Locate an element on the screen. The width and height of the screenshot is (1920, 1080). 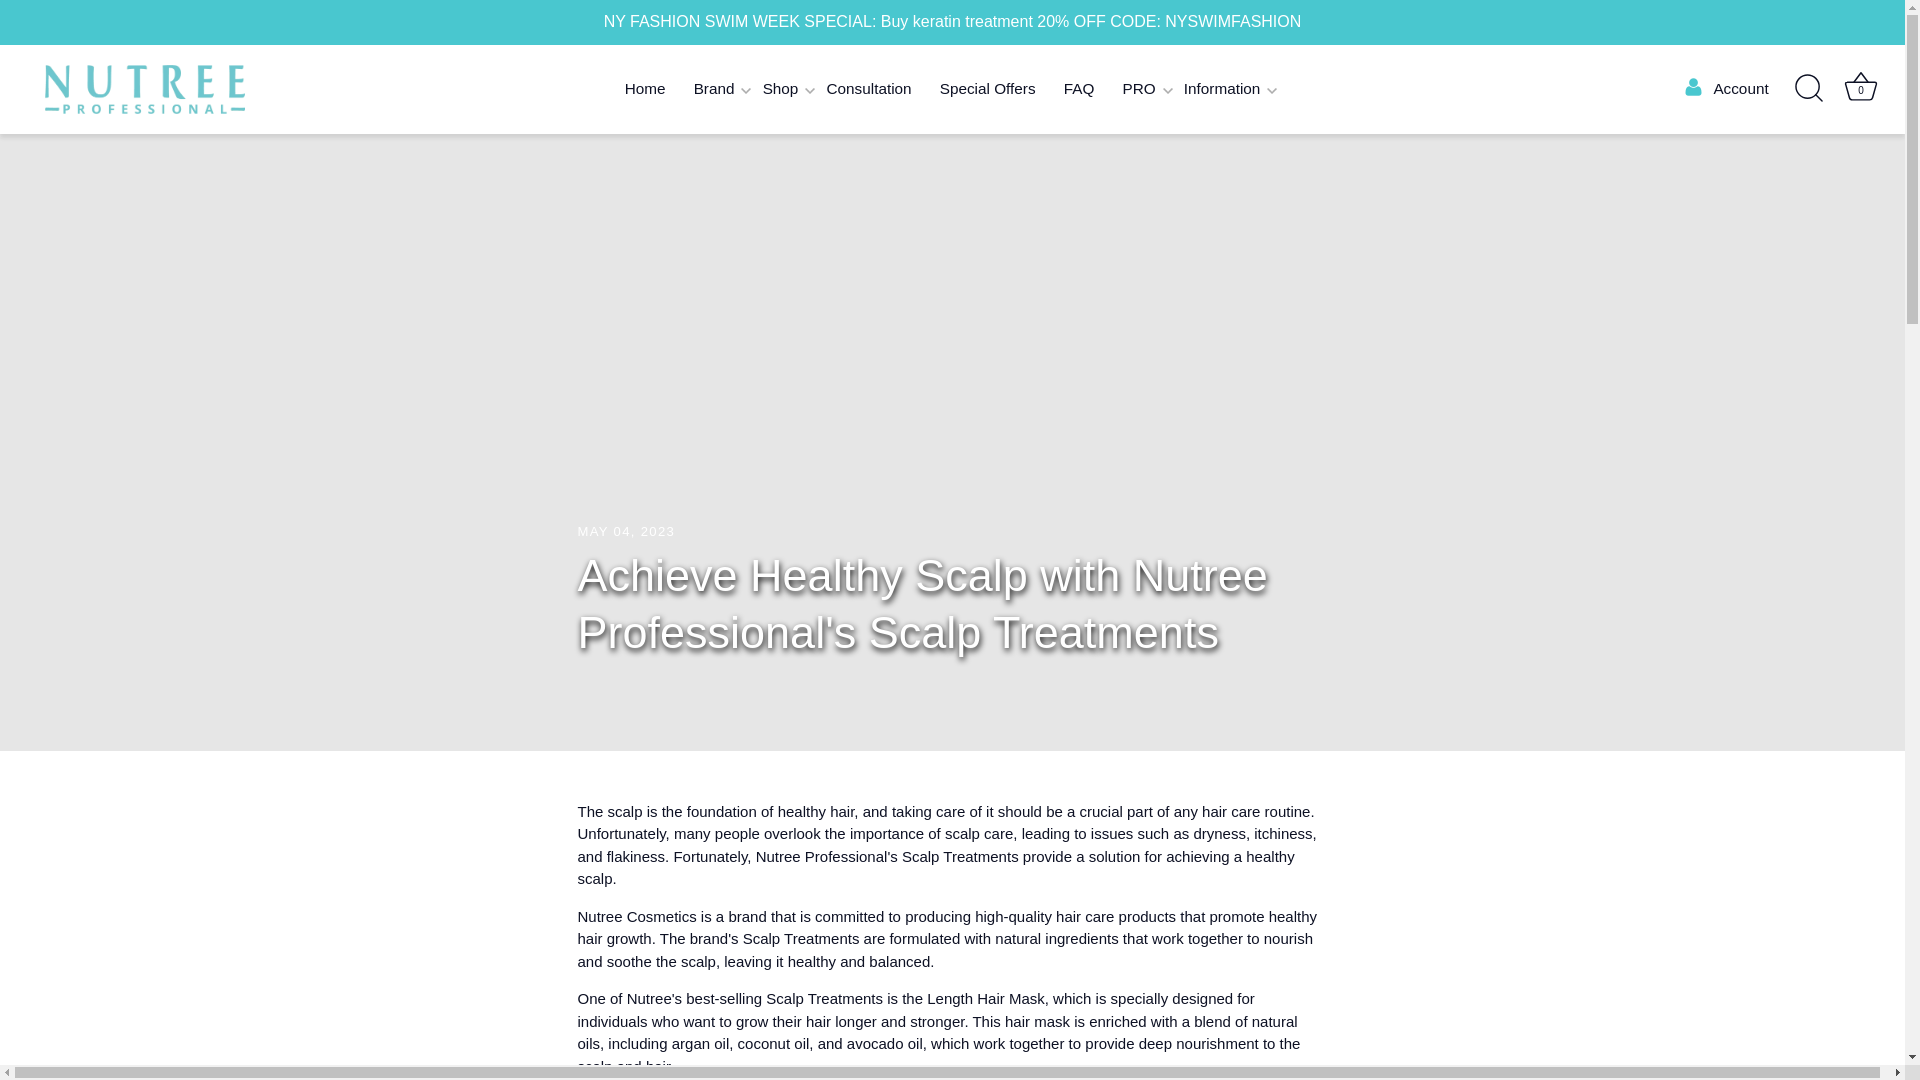
Home is located at coordinates (644, 90).